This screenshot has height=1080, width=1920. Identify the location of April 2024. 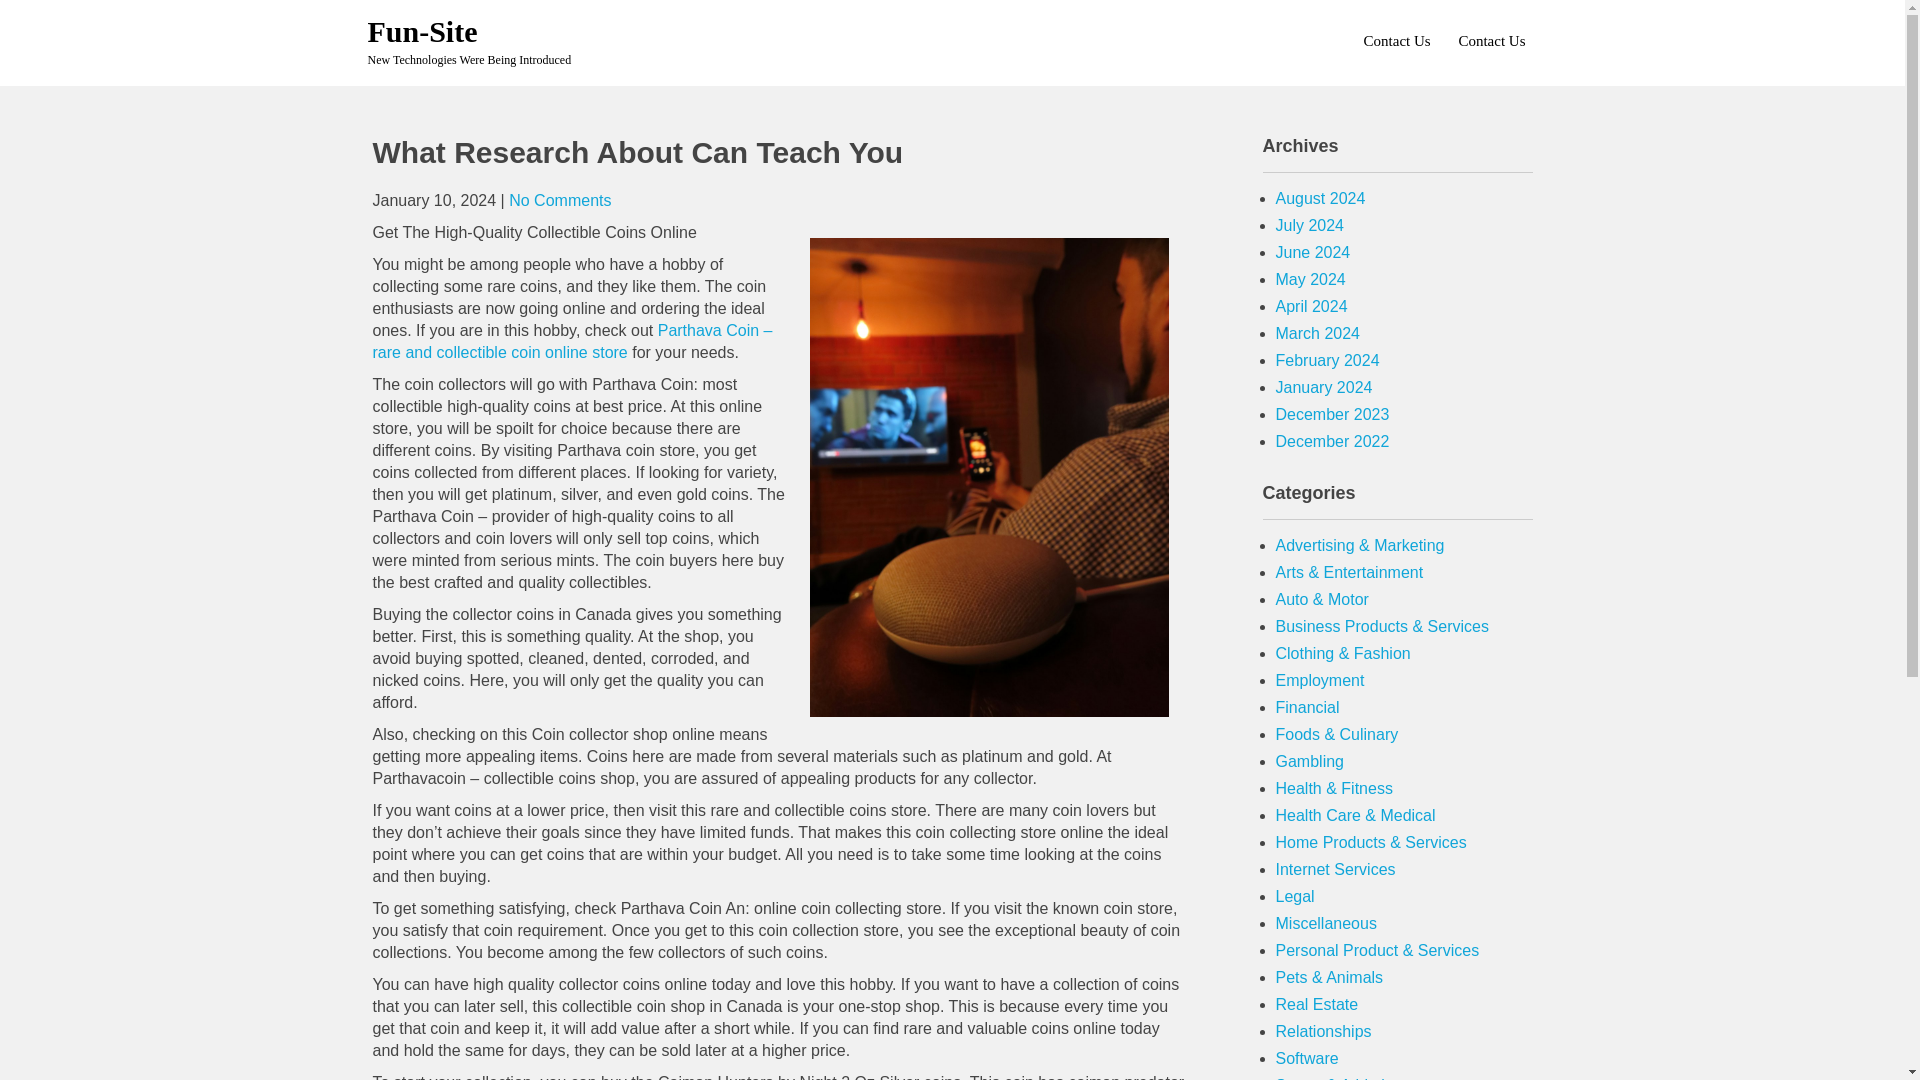
(1312, 306).